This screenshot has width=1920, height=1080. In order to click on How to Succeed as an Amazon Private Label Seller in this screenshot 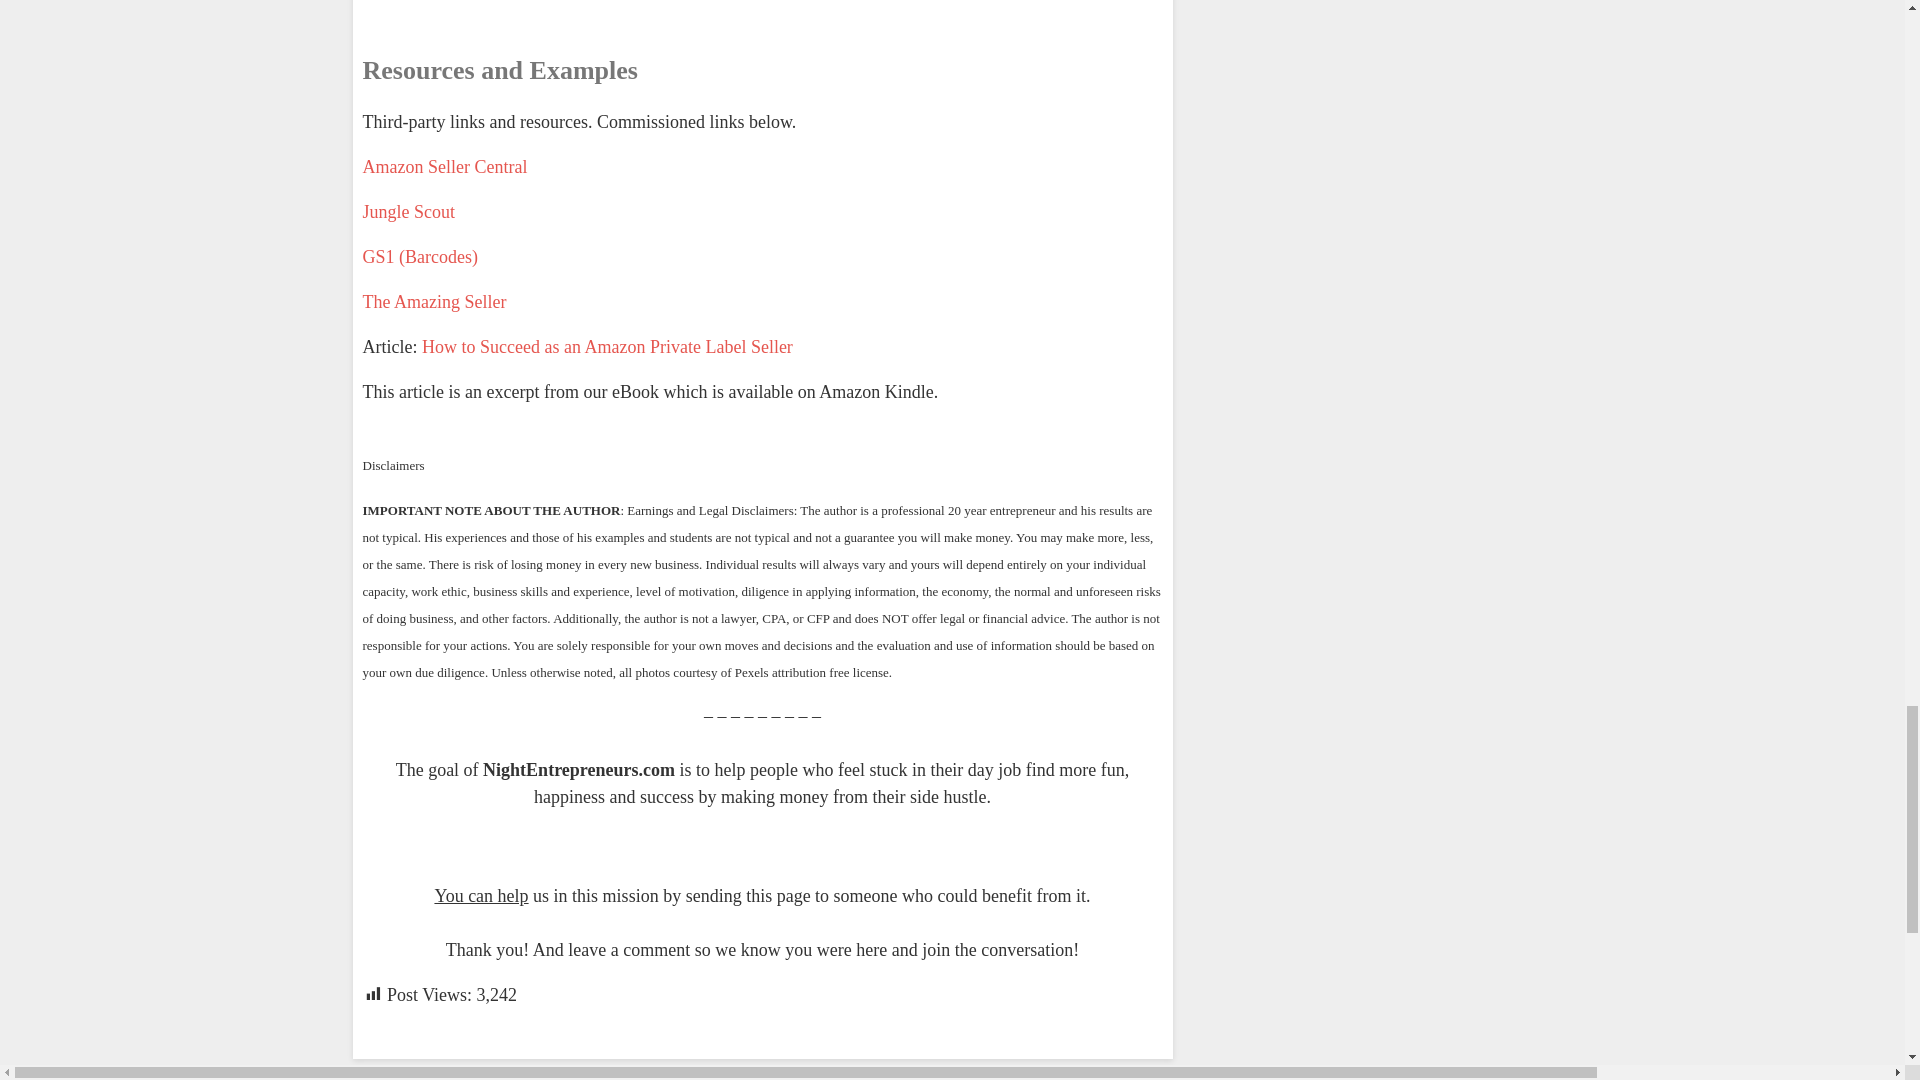, I will do `click(607, 346)`.